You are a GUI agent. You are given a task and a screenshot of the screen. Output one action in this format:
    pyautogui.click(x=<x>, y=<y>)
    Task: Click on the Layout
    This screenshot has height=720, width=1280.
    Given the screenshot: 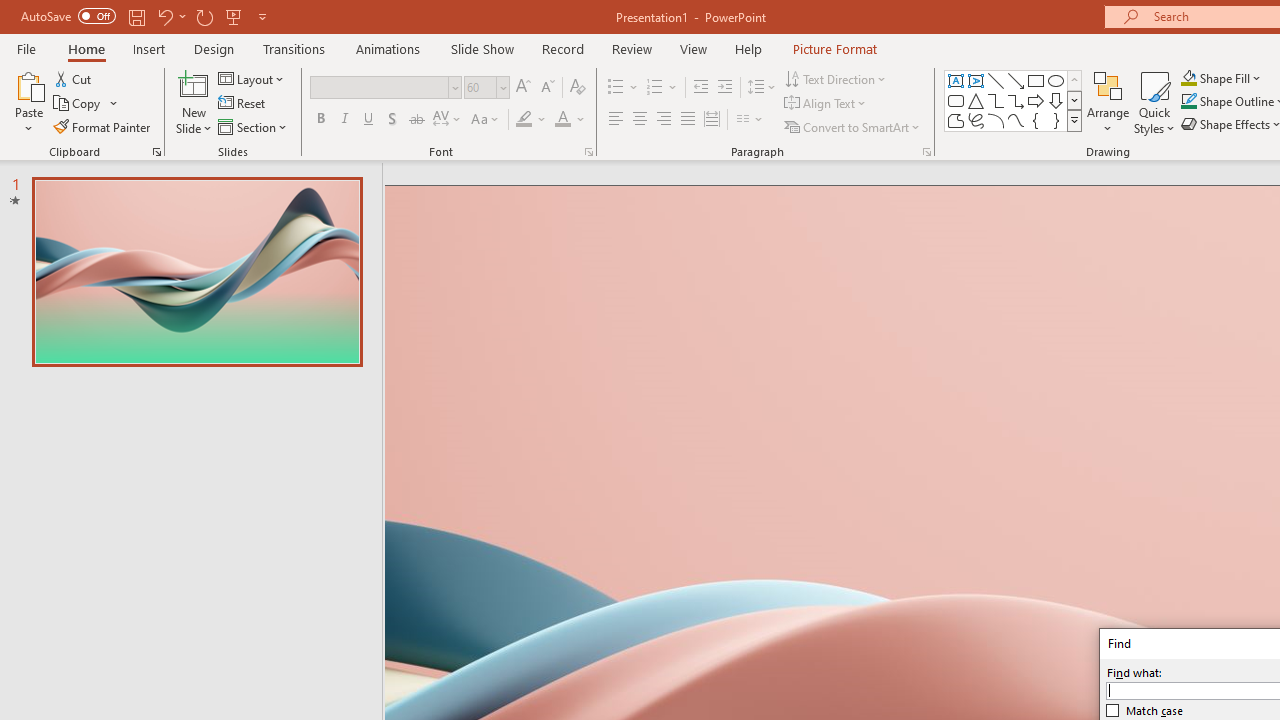 What is the action you would take?
    pyautogui.click(x=252, y=78)
    